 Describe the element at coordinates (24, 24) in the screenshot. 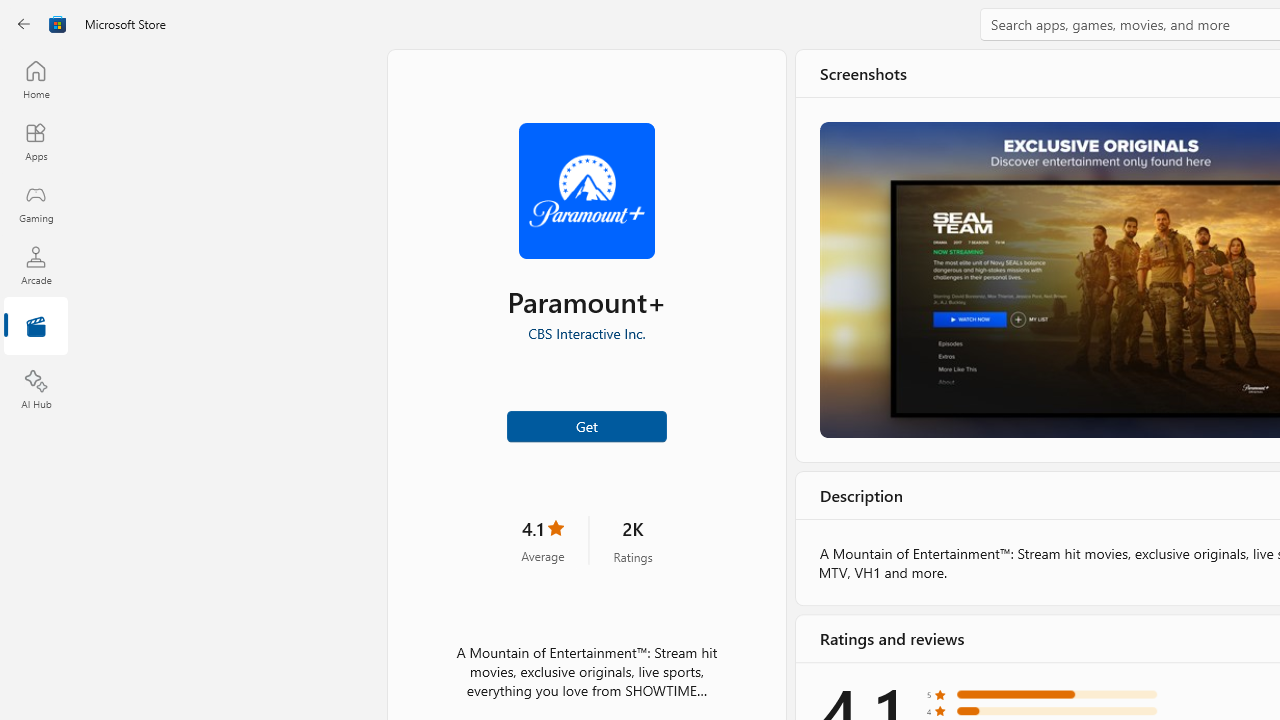

I see `Back` at that location.